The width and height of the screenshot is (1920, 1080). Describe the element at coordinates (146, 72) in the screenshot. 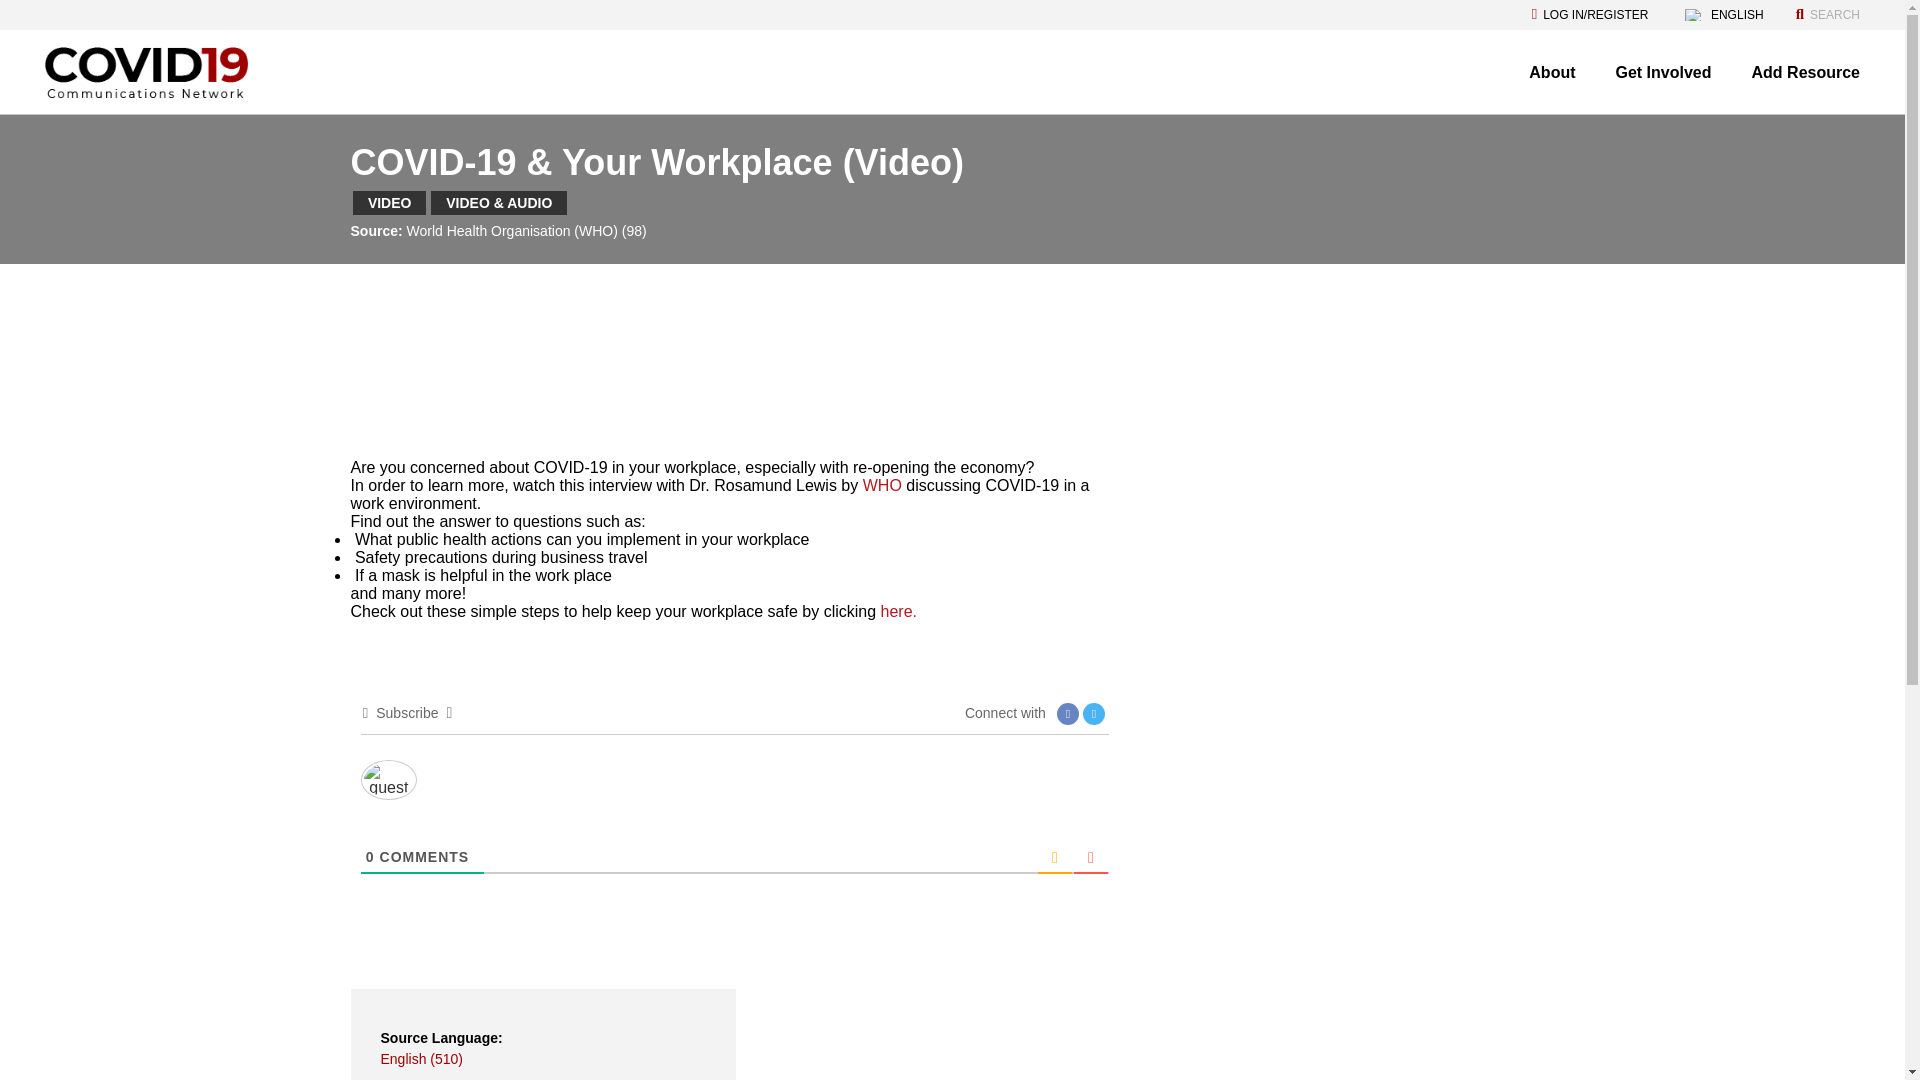

I see `Covid Communication Network` at that location.